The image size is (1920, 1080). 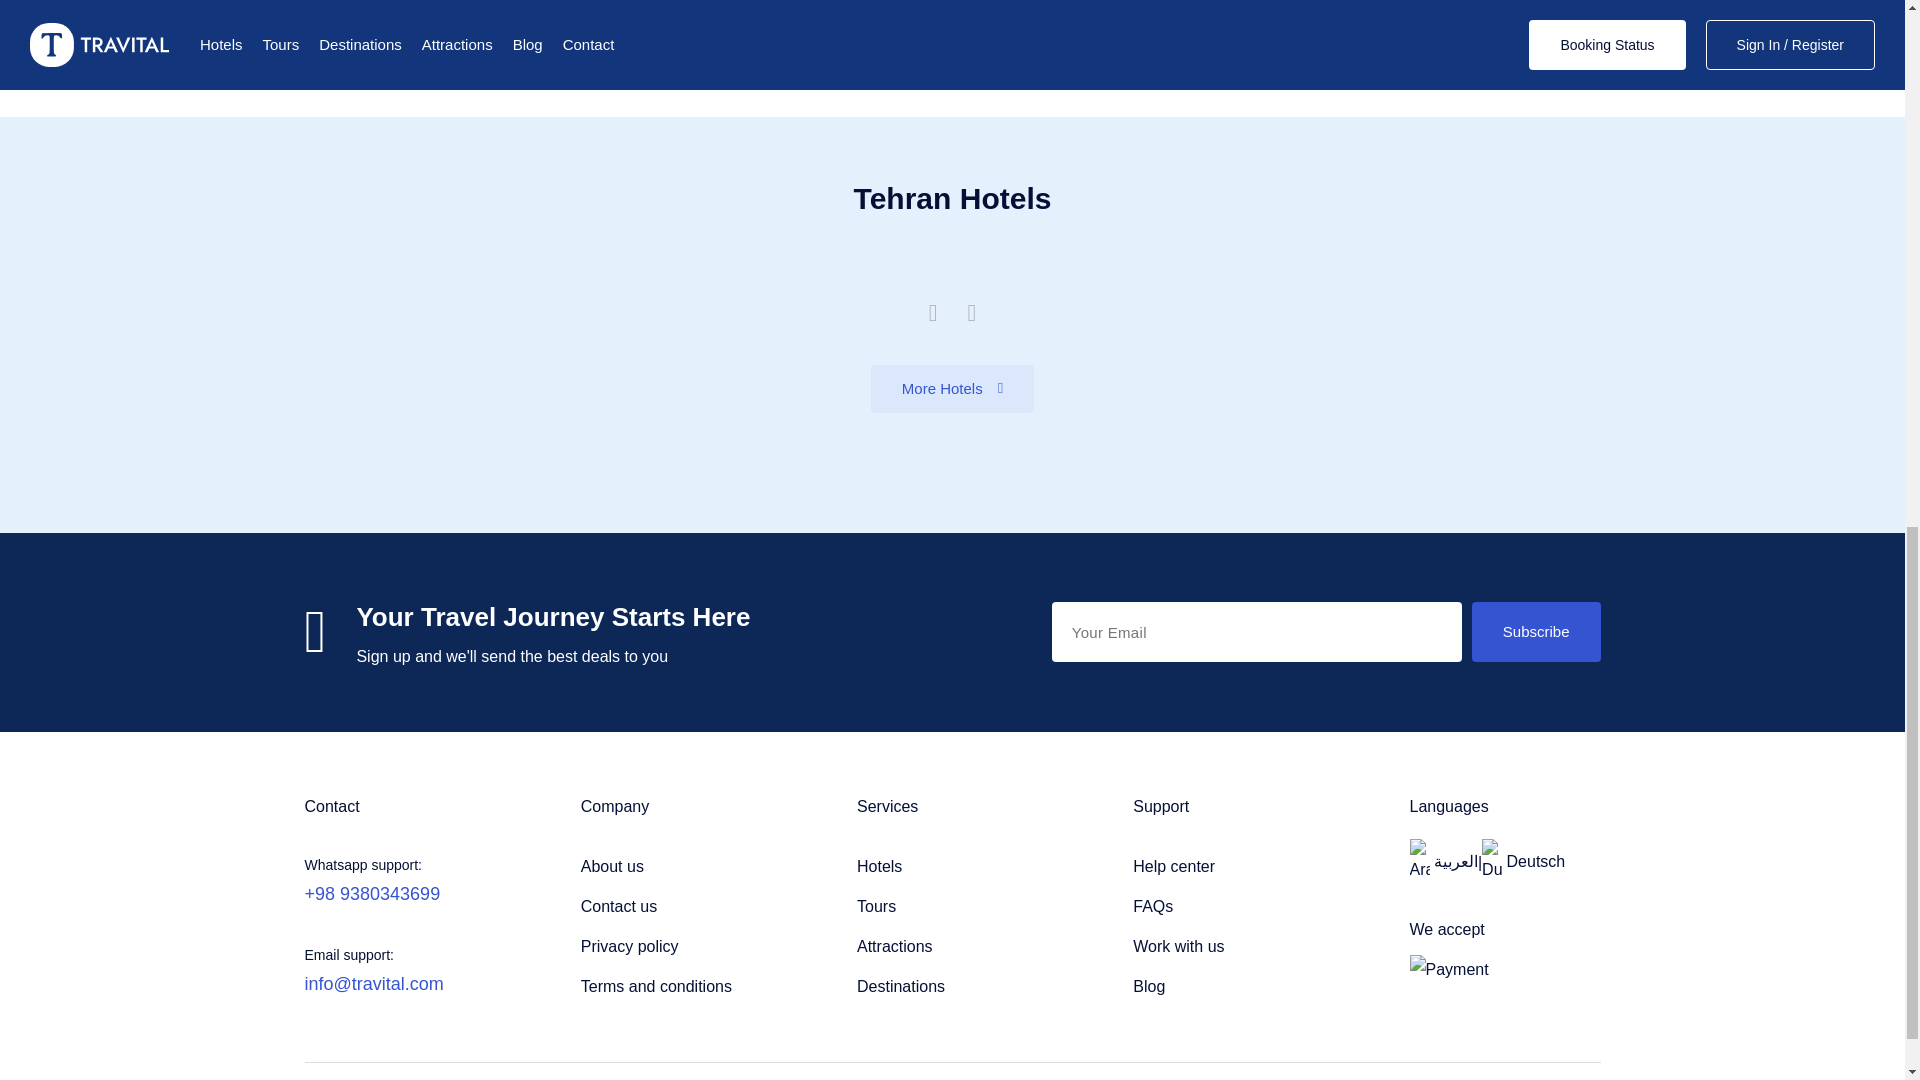 What do you see at coordinates (1536, 632) in the screenshot?
I see `Subscribe` at bounding box center [1536, 632].